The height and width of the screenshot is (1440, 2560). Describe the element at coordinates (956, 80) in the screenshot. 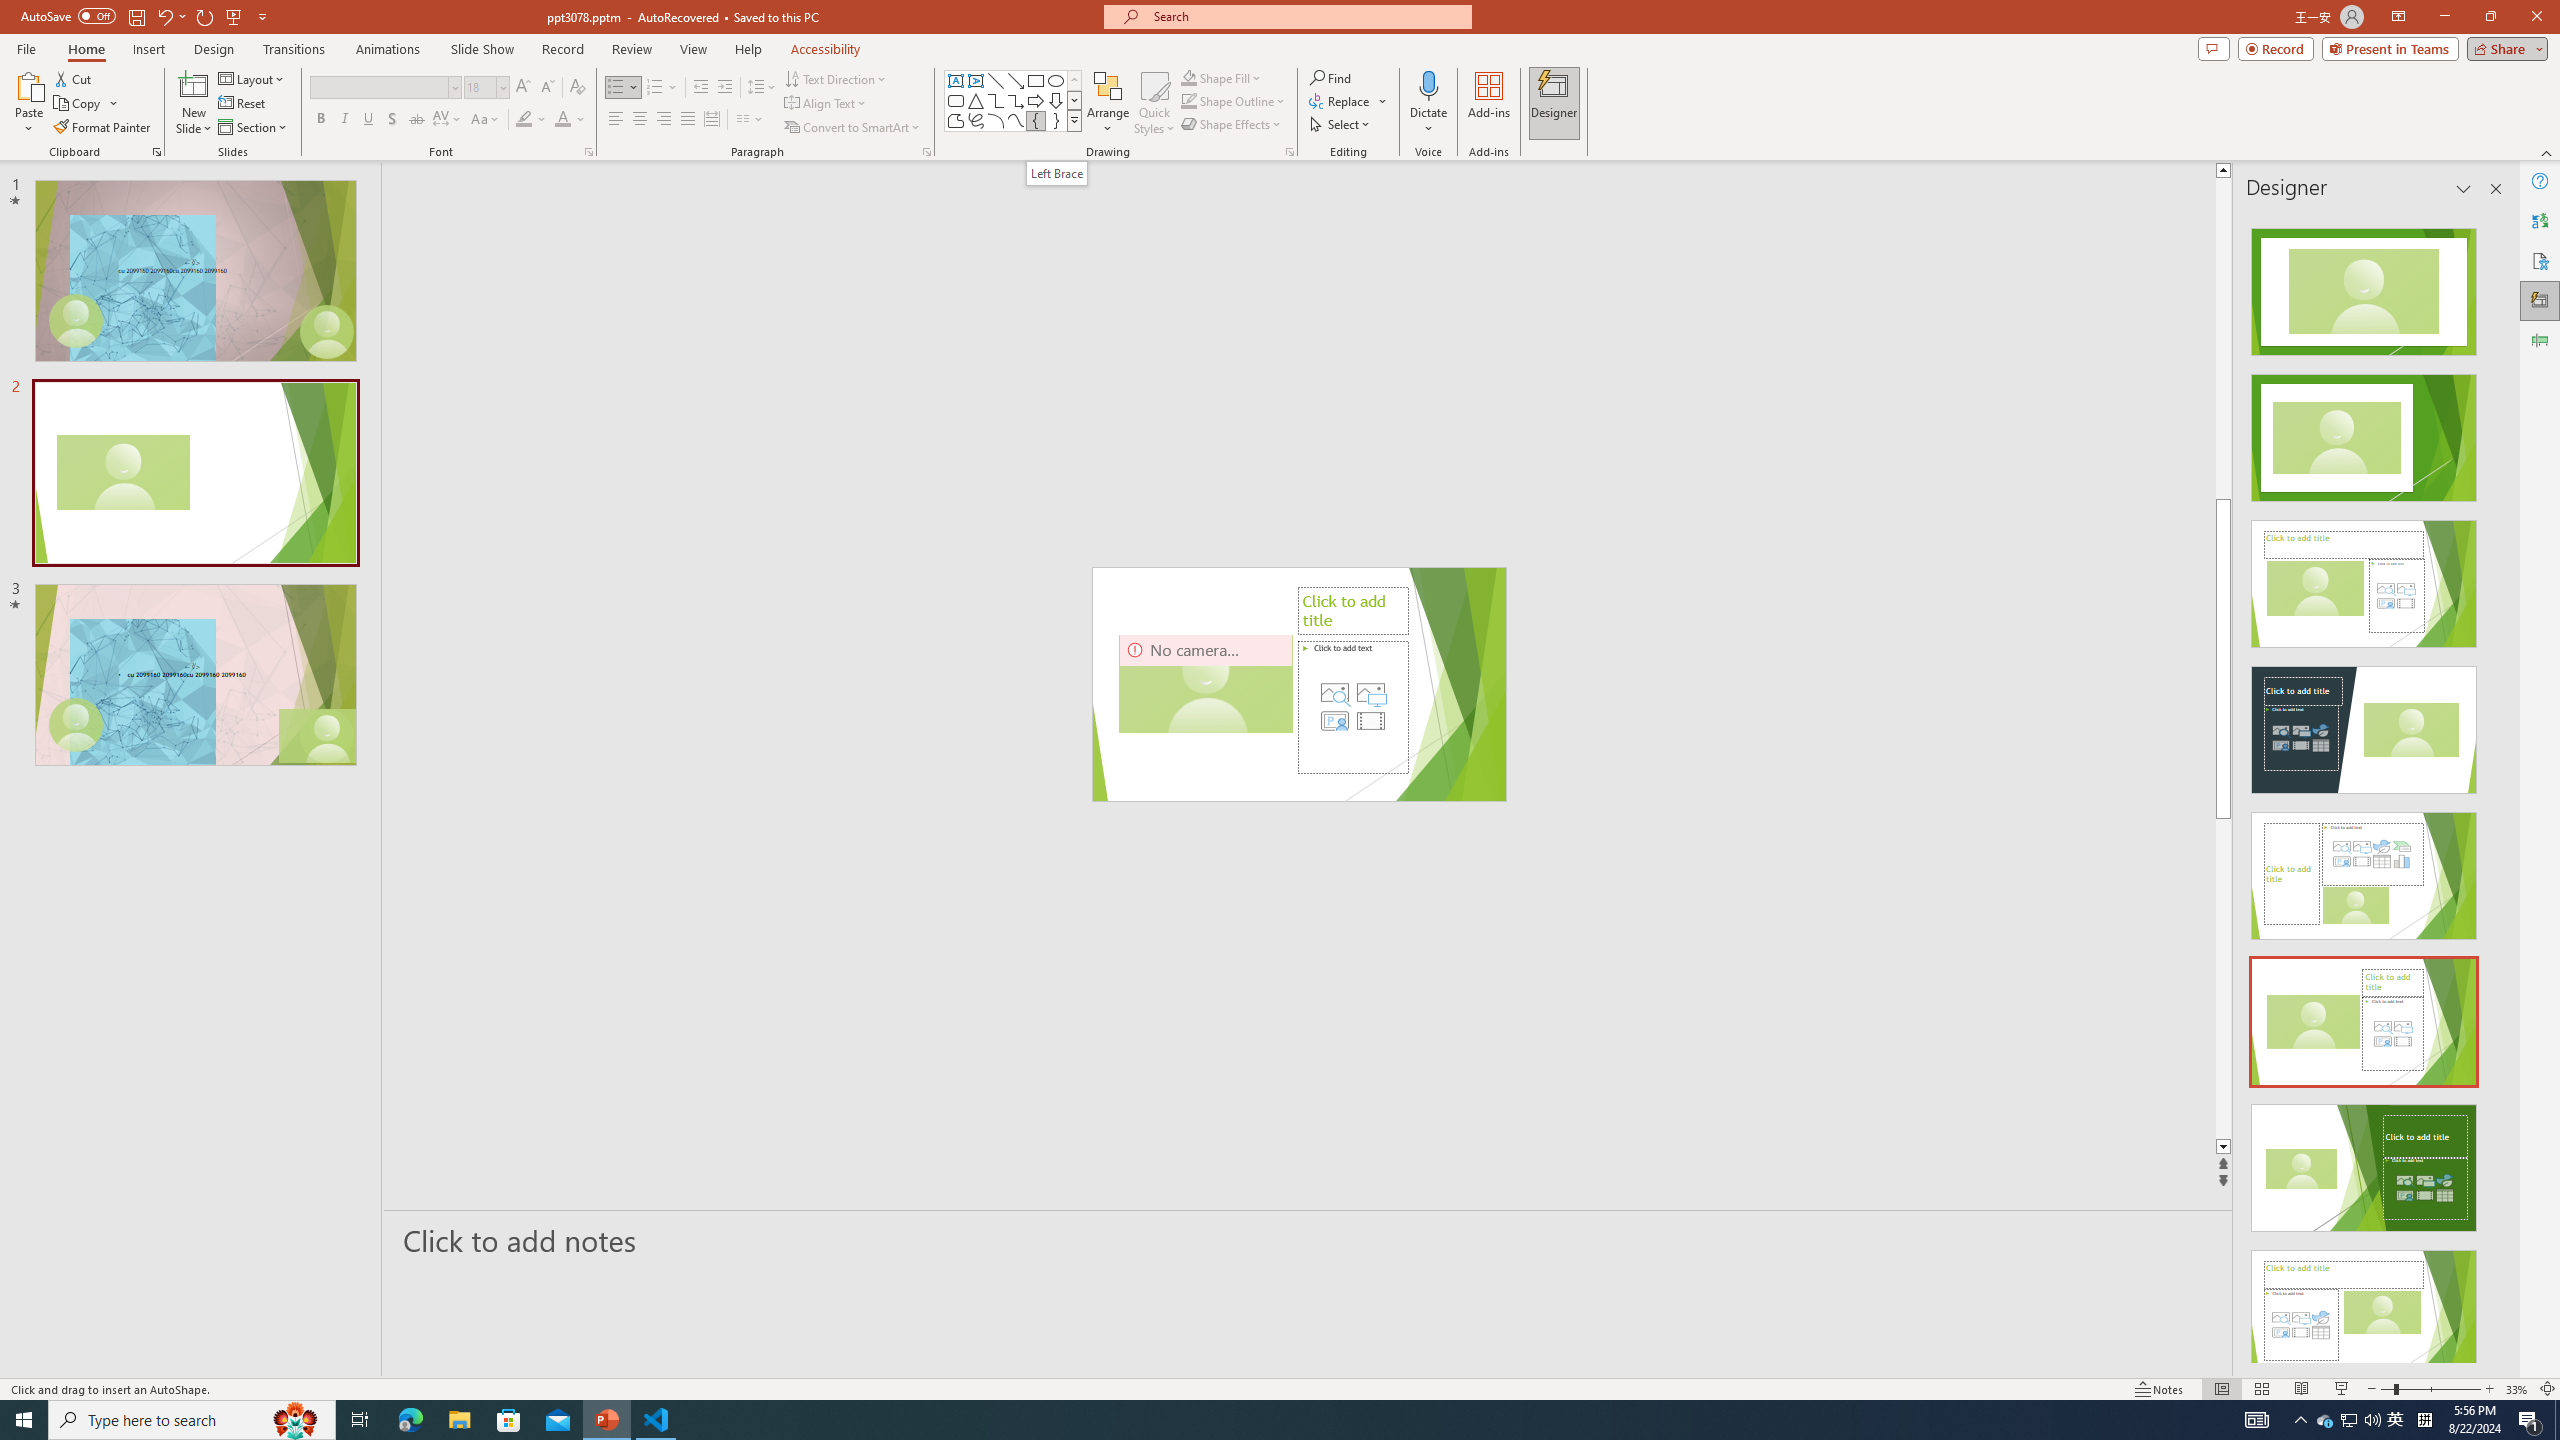

I see `Text Box` at that location.